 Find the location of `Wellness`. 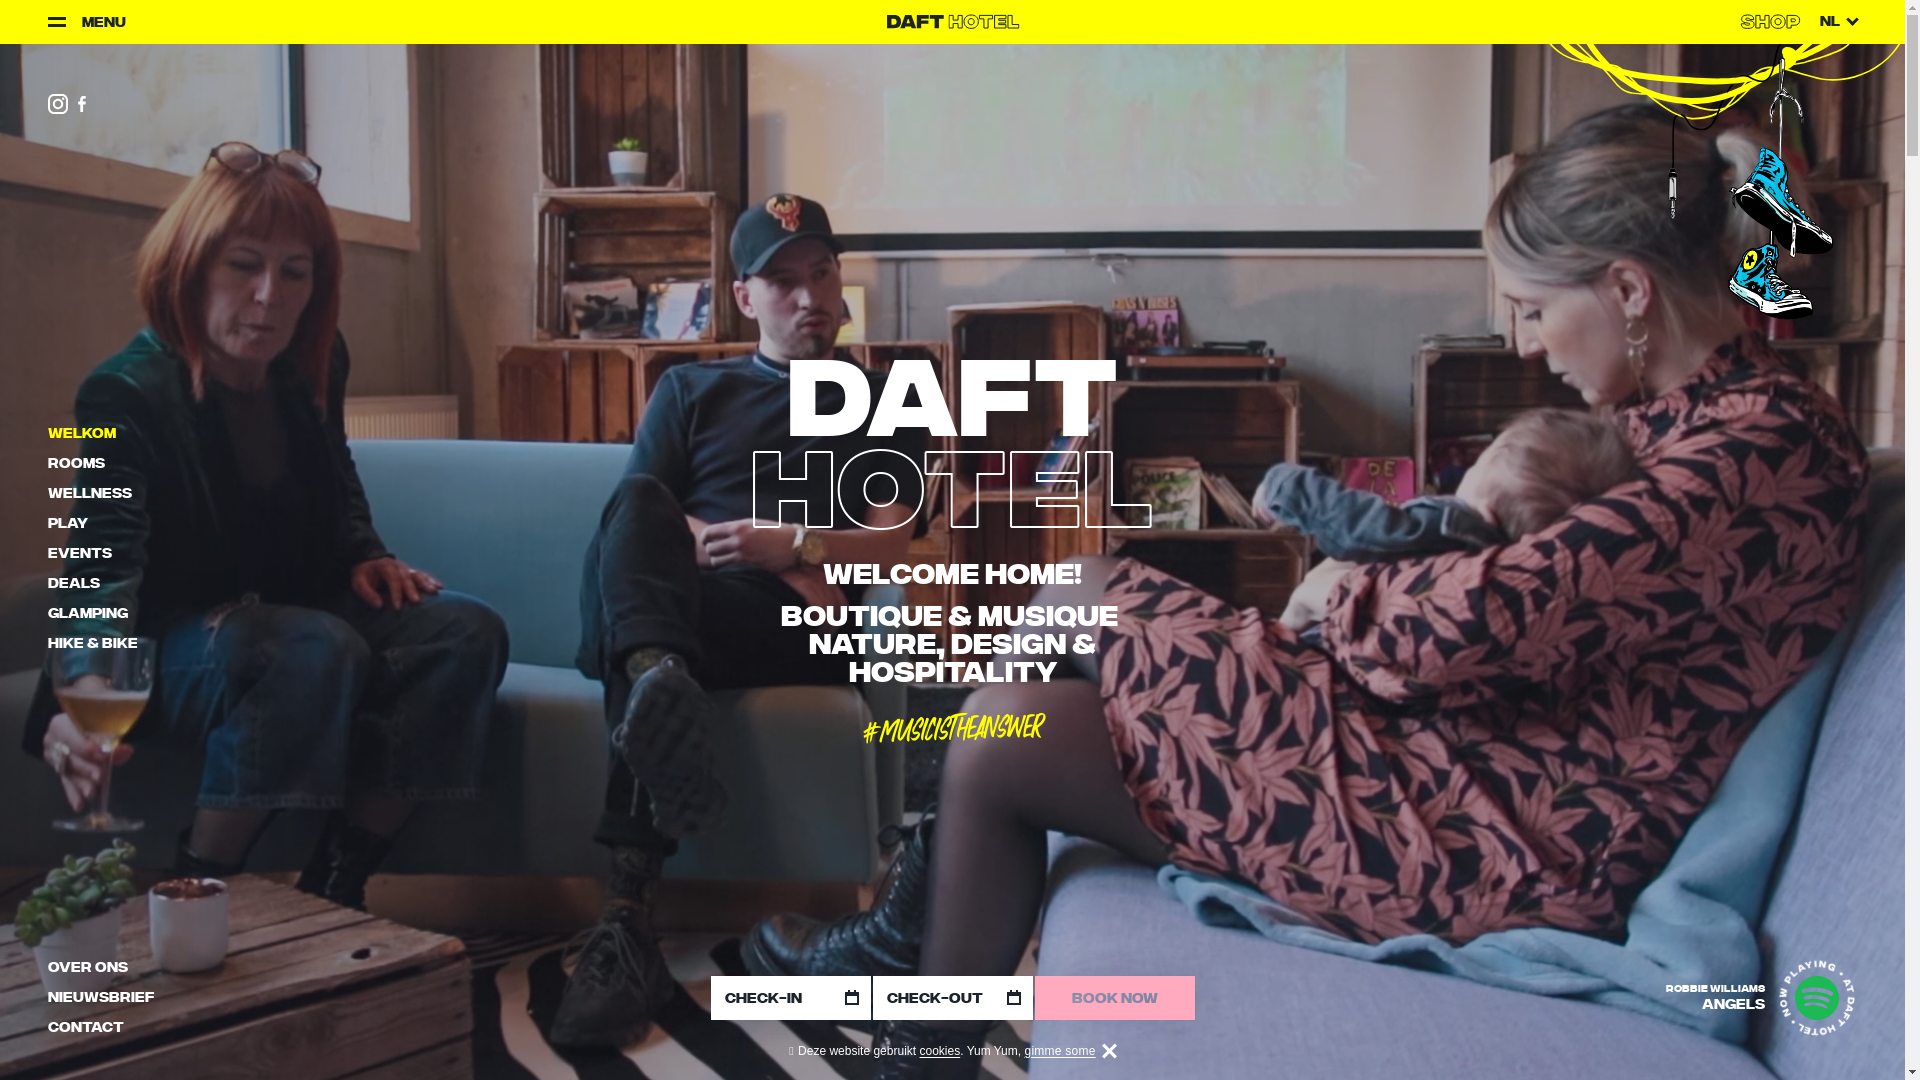

Wellness is located at coordinates (90, 495).